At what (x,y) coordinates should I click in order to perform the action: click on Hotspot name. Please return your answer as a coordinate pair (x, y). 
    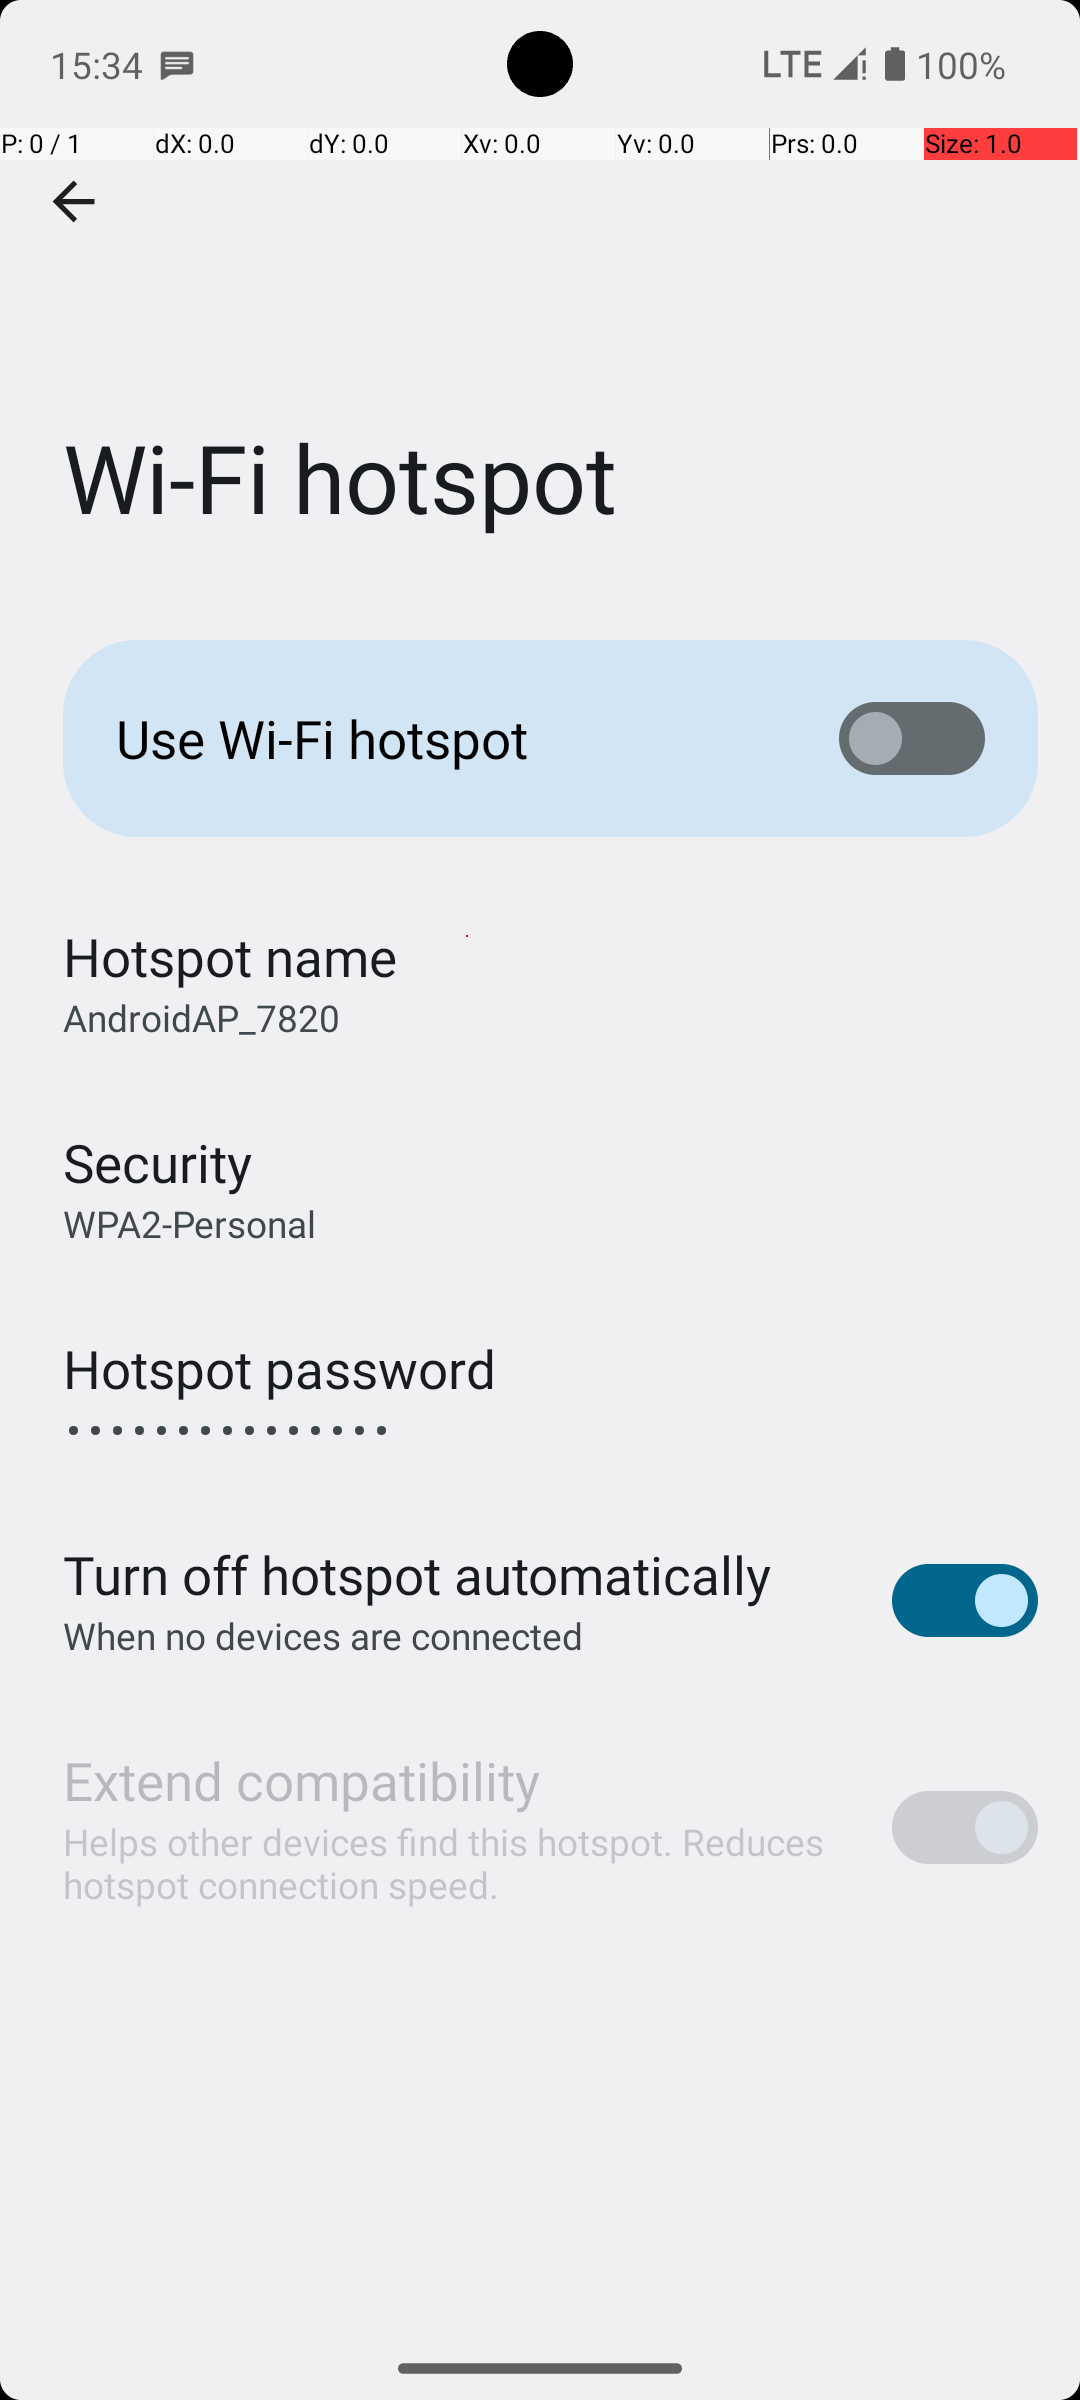
    Looking at the image, I should click on (230, 956).